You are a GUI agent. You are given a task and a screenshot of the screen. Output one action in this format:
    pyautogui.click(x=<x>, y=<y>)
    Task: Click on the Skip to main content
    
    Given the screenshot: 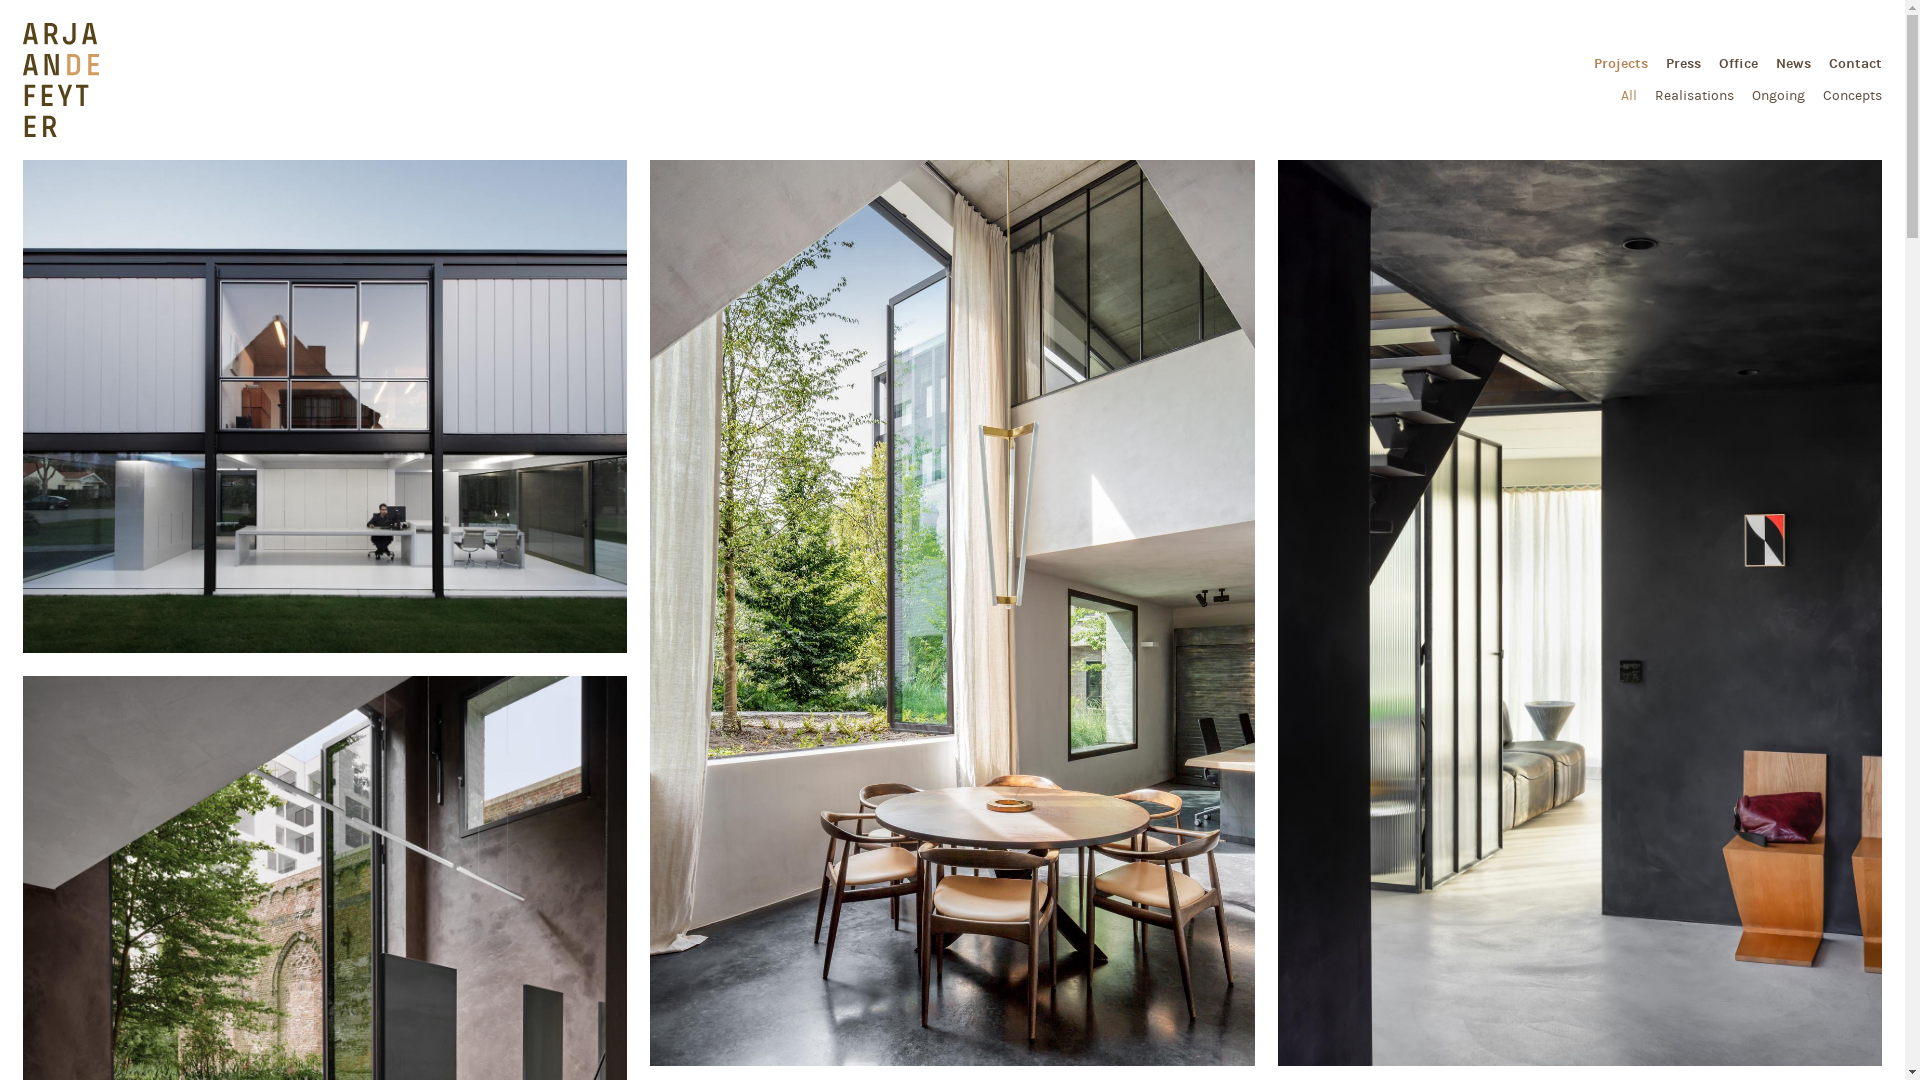 What is the action you would take?
    pyautogui.click(x=952, y=162)
    